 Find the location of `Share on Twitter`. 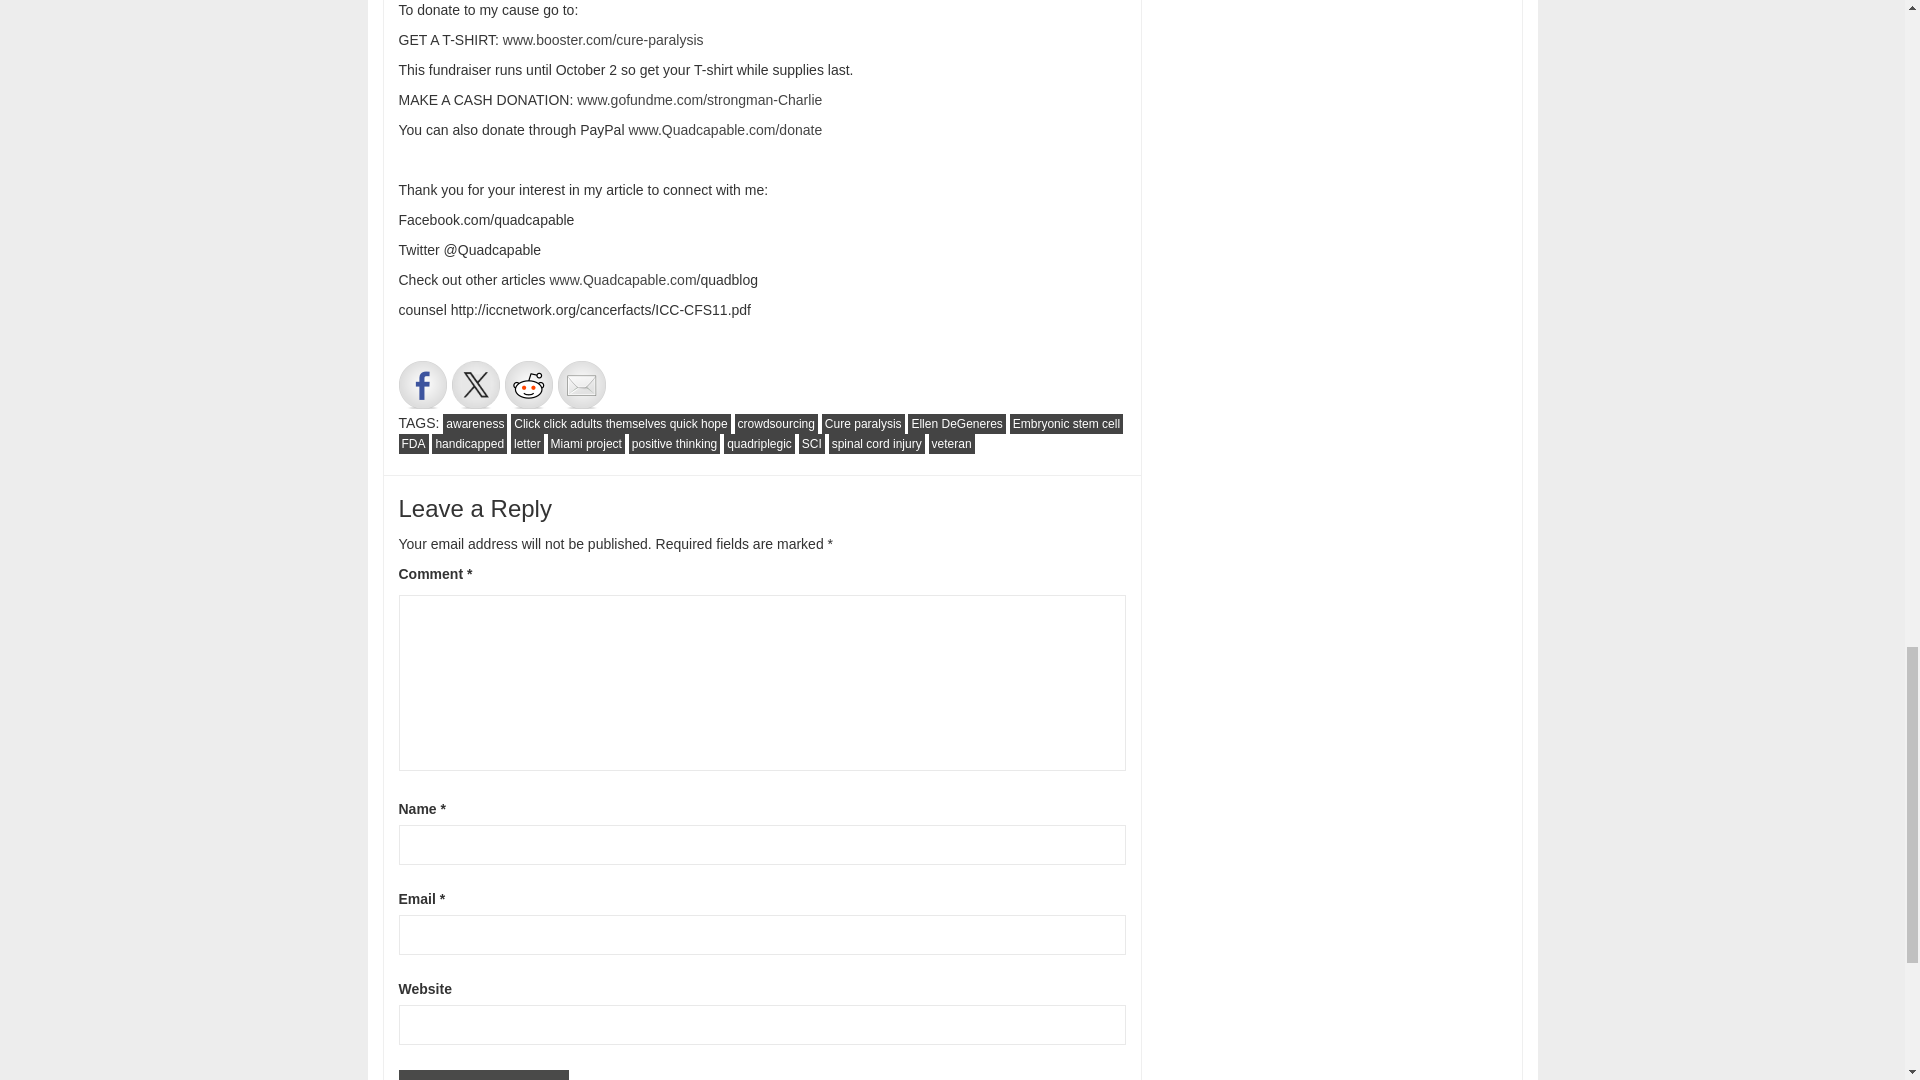

Share on Twitter is located at coordinates (475, 384).